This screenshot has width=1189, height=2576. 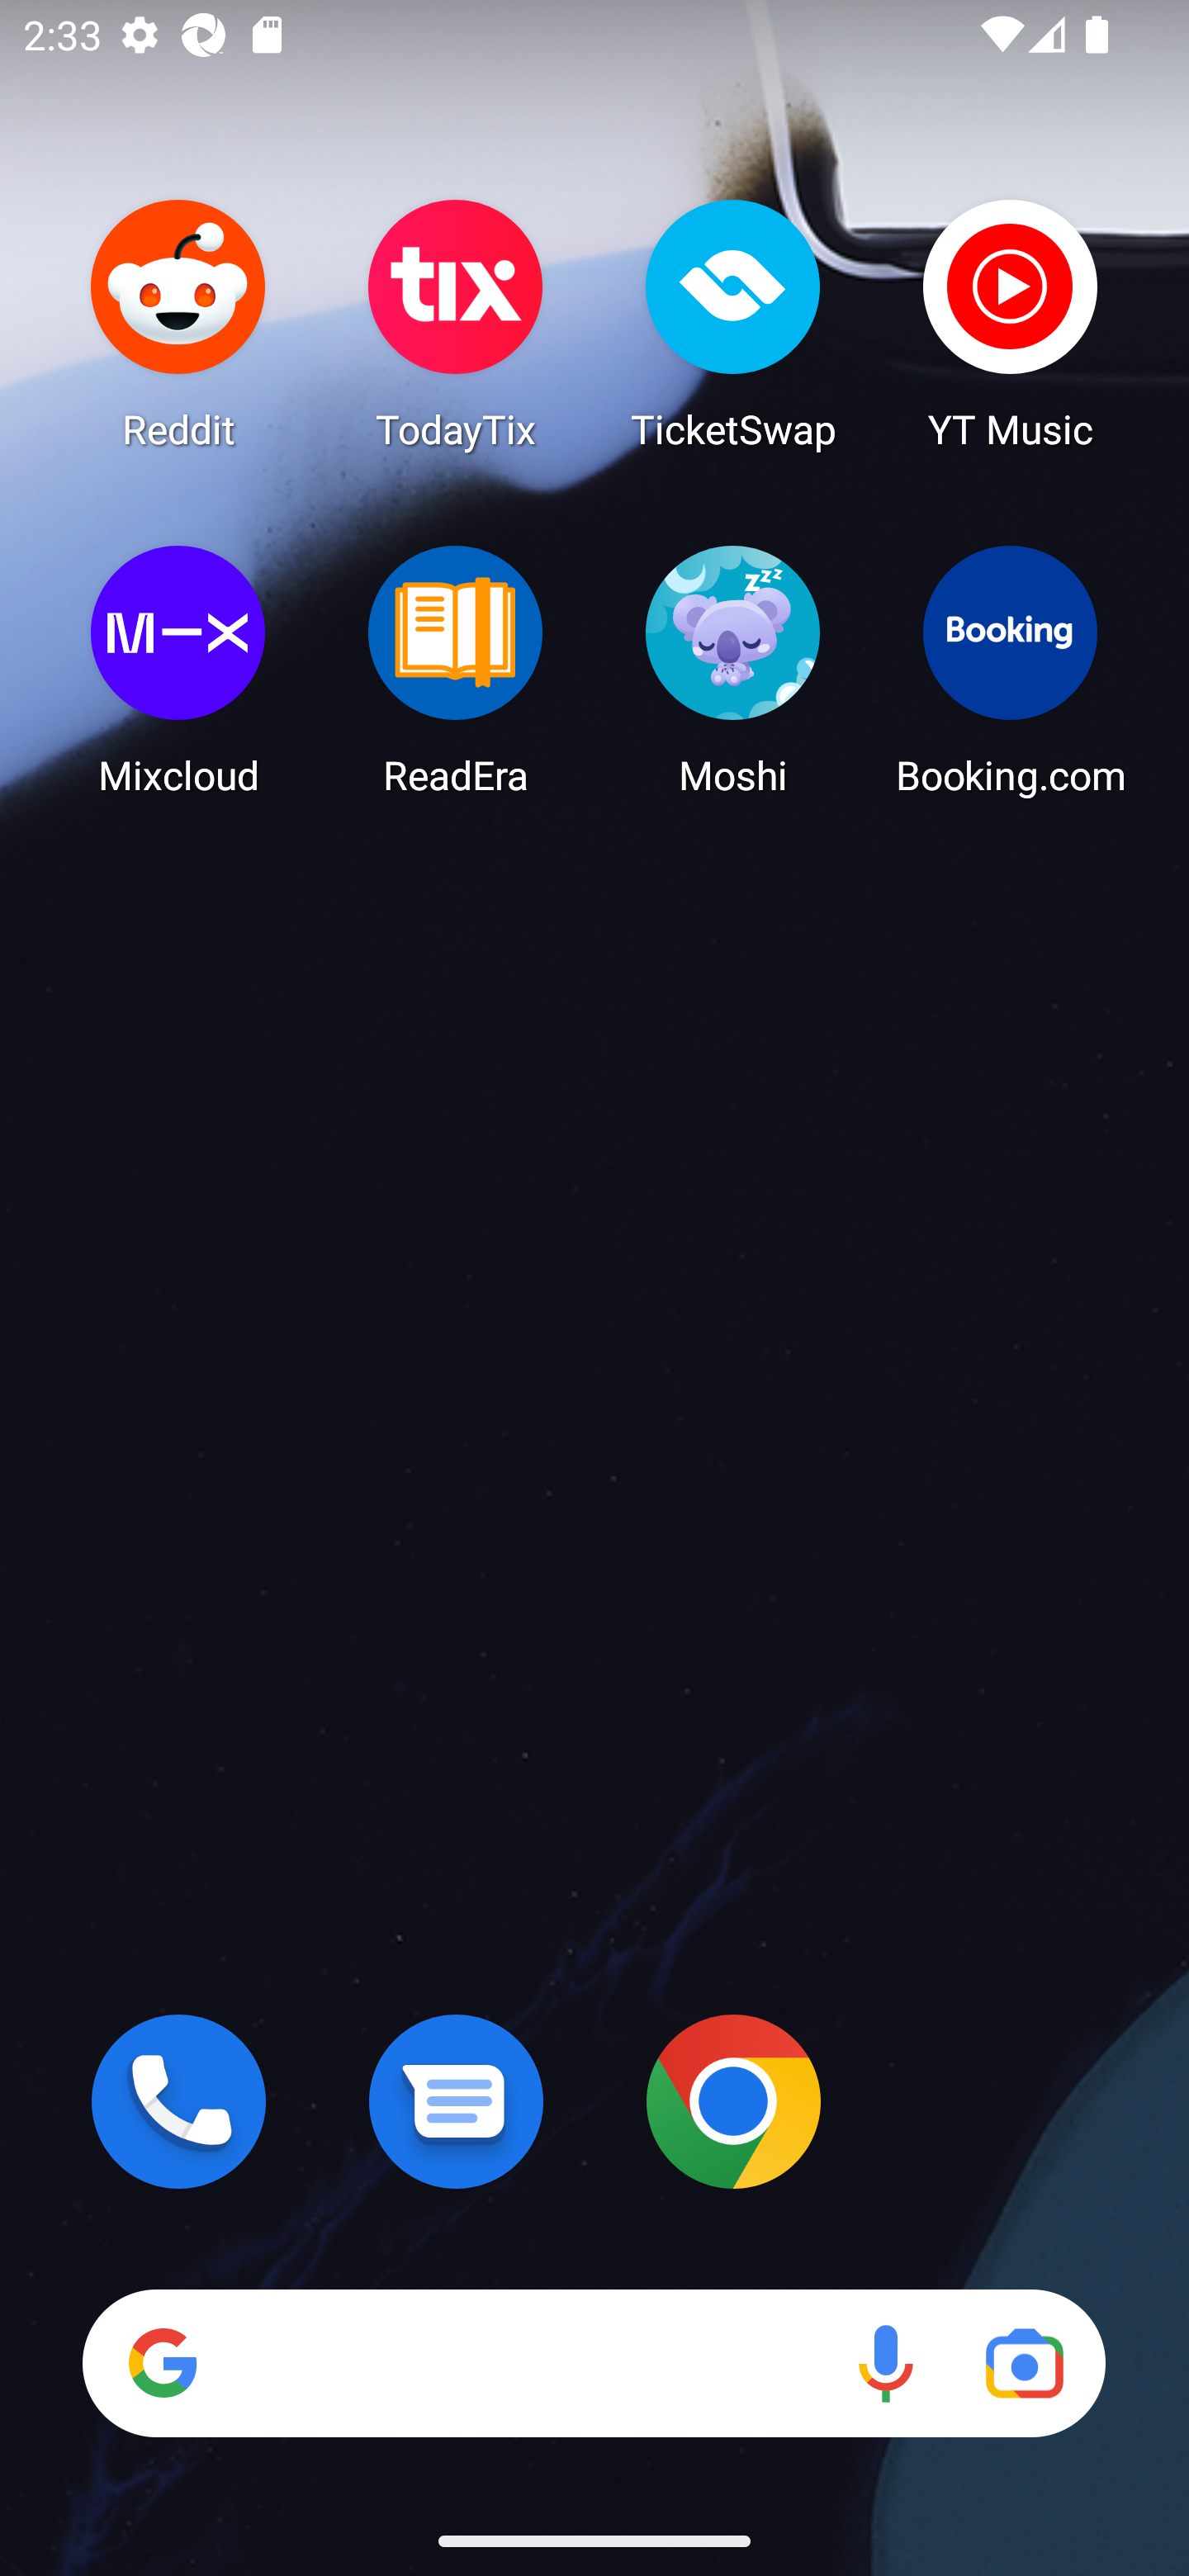 I want to click on Moshi, so click(x=733, y=670).